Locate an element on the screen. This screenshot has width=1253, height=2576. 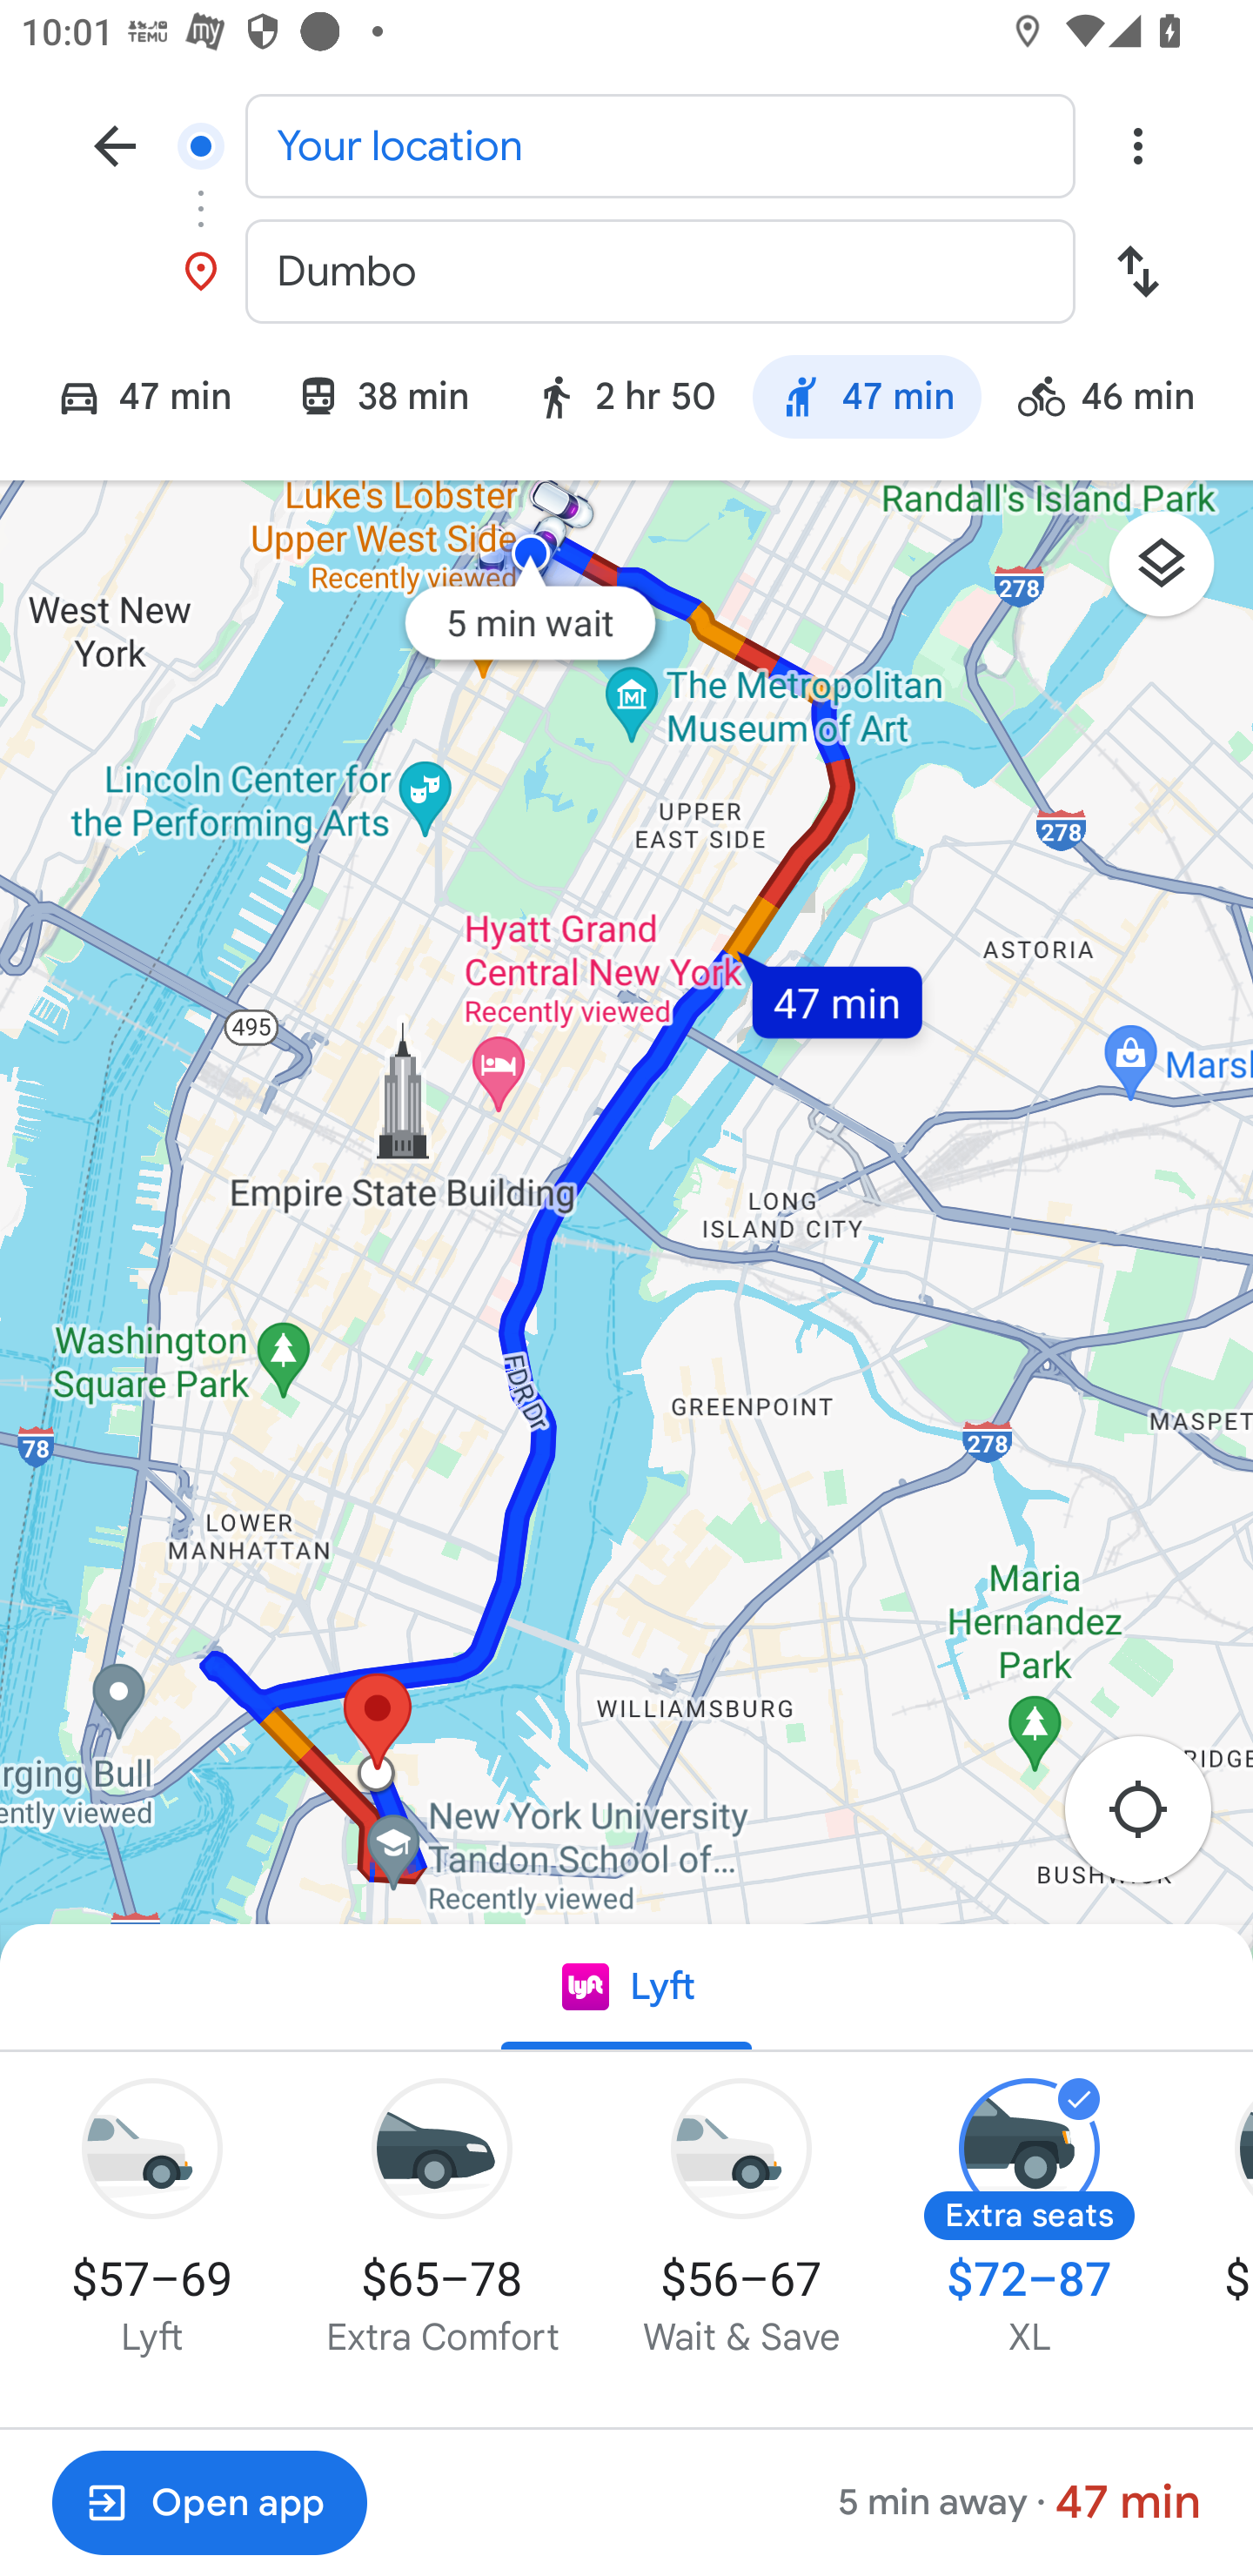
Walking mode: 2 hr 50 2 hr 50 is located at coordinates (625, 401).